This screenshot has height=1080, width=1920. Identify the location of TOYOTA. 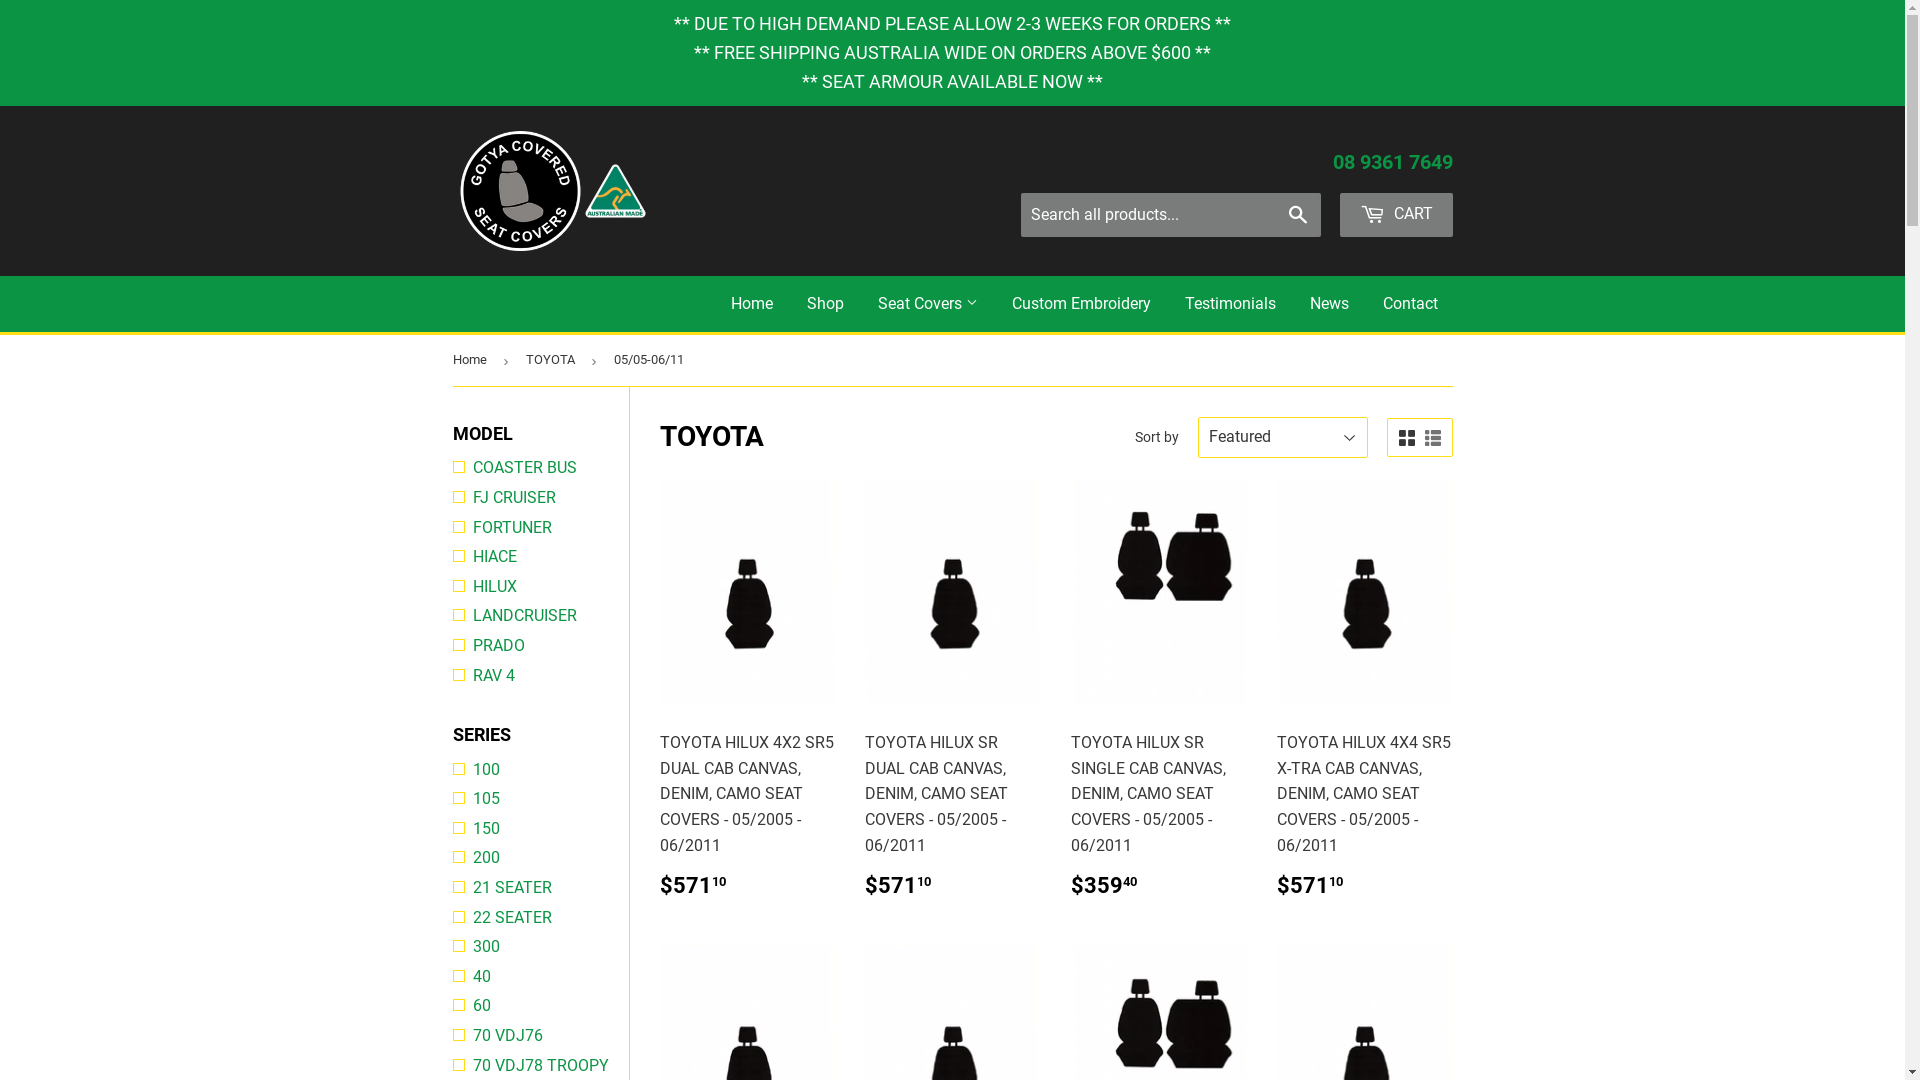
(554, 360).